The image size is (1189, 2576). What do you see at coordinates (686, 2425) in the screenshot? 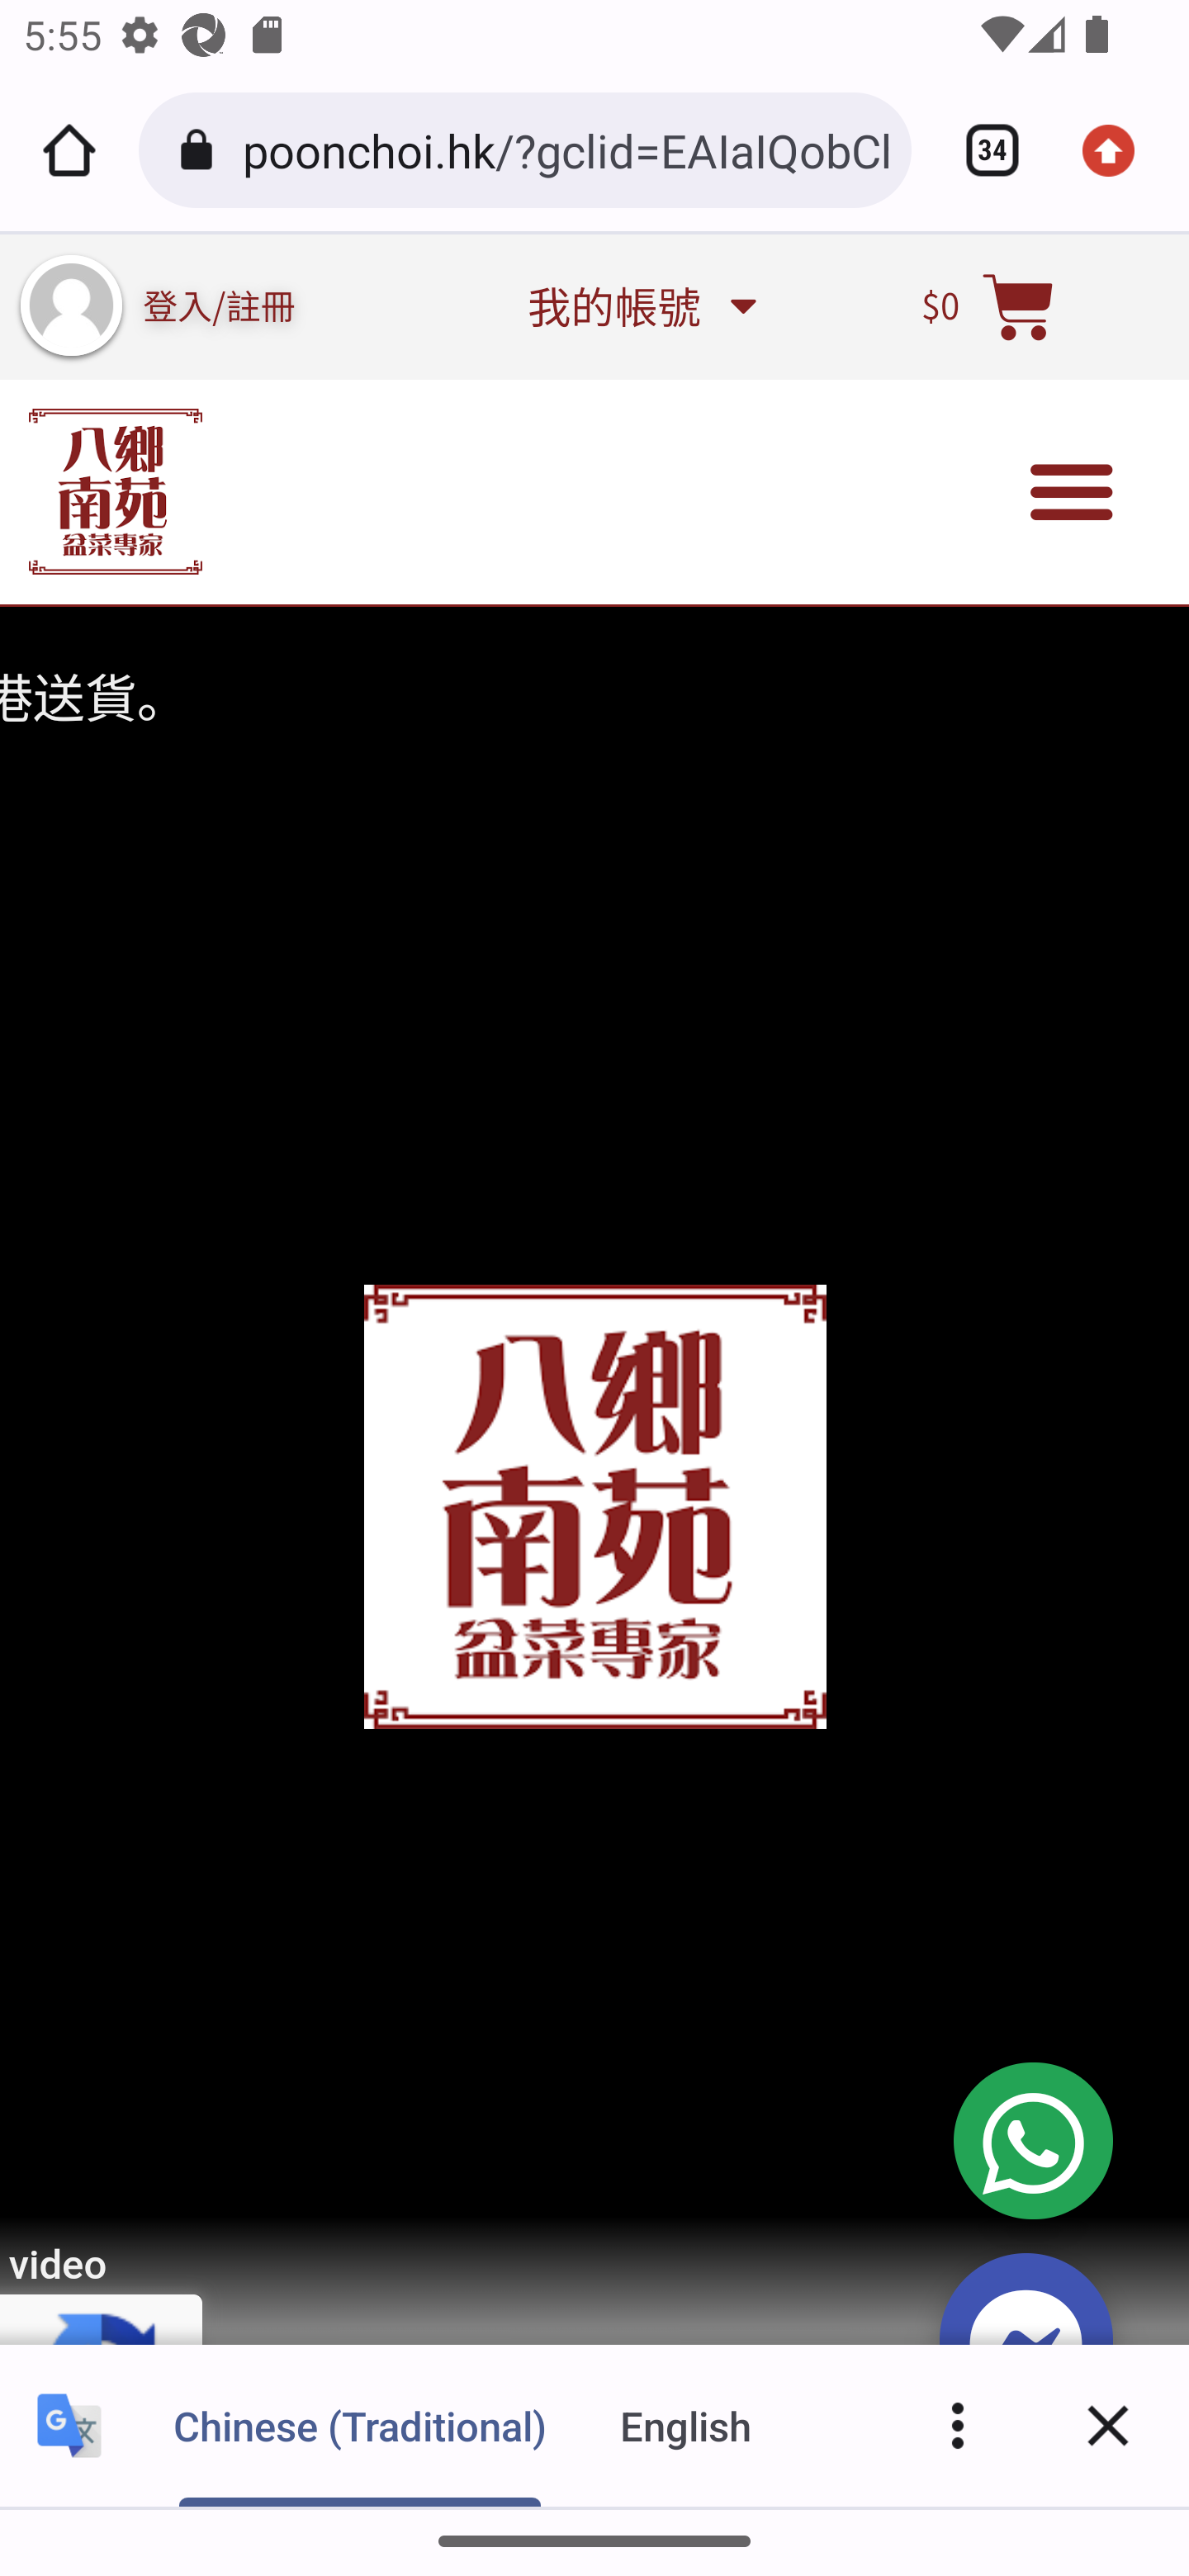
I see `English` at bounding box center [686, 2425].